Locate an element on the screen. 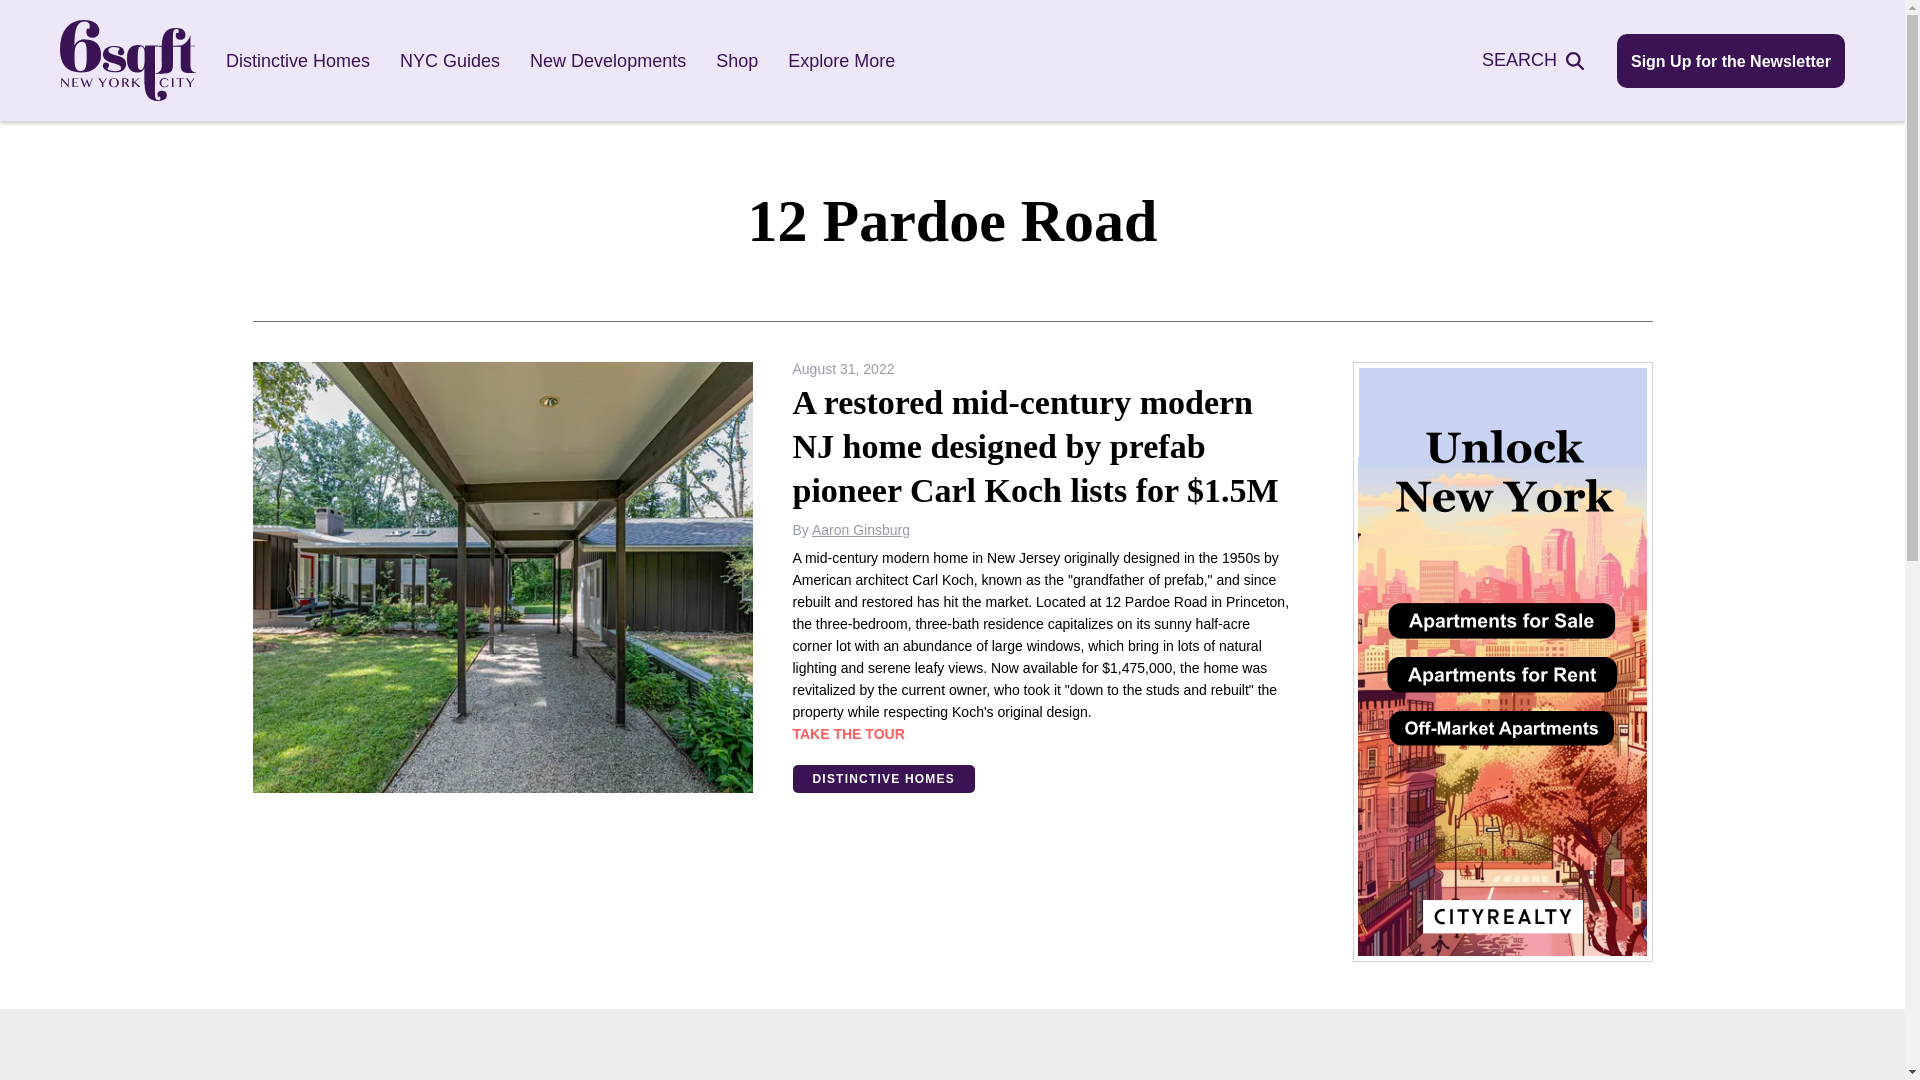 Image resolution: width=1920 pixels, height=1080 pixels. NYC Guides is located at coordinates (449, 60).